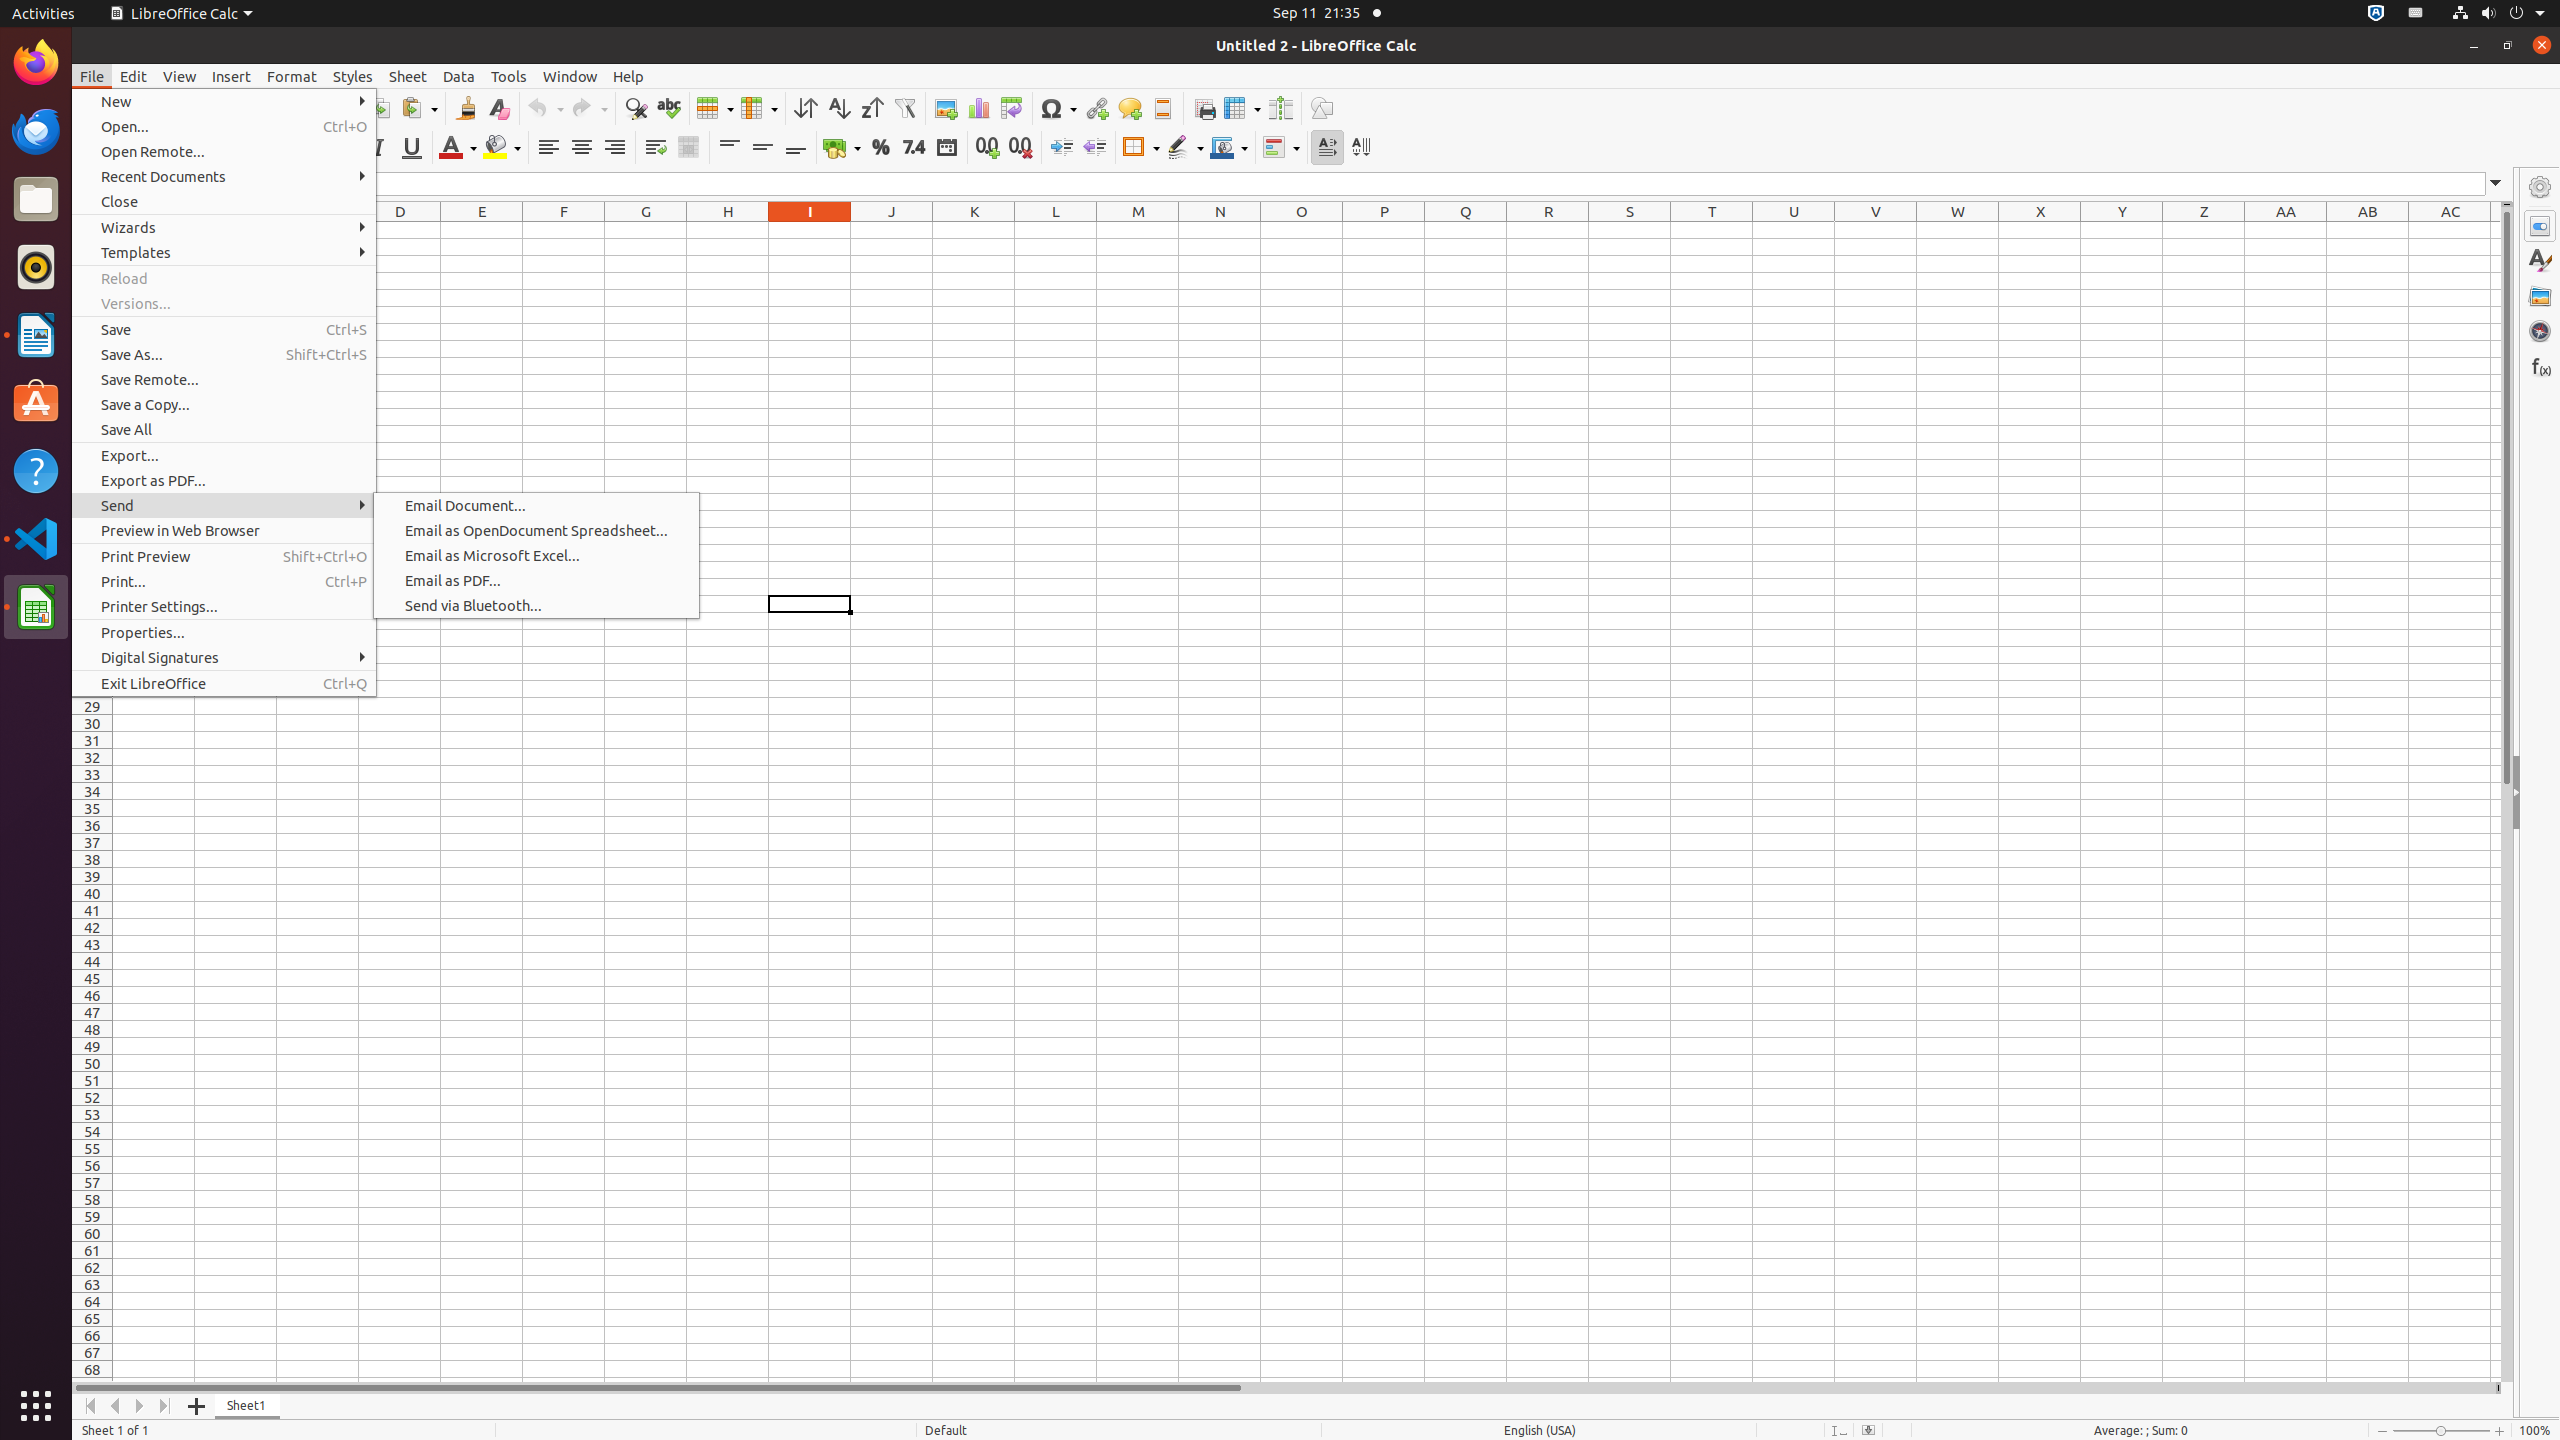 The width and height of the screenshot is (2560, 1440). What do you see at coordinates (646, 230) in the screenshot?
I see `G1` at bounding box center [646, 230].